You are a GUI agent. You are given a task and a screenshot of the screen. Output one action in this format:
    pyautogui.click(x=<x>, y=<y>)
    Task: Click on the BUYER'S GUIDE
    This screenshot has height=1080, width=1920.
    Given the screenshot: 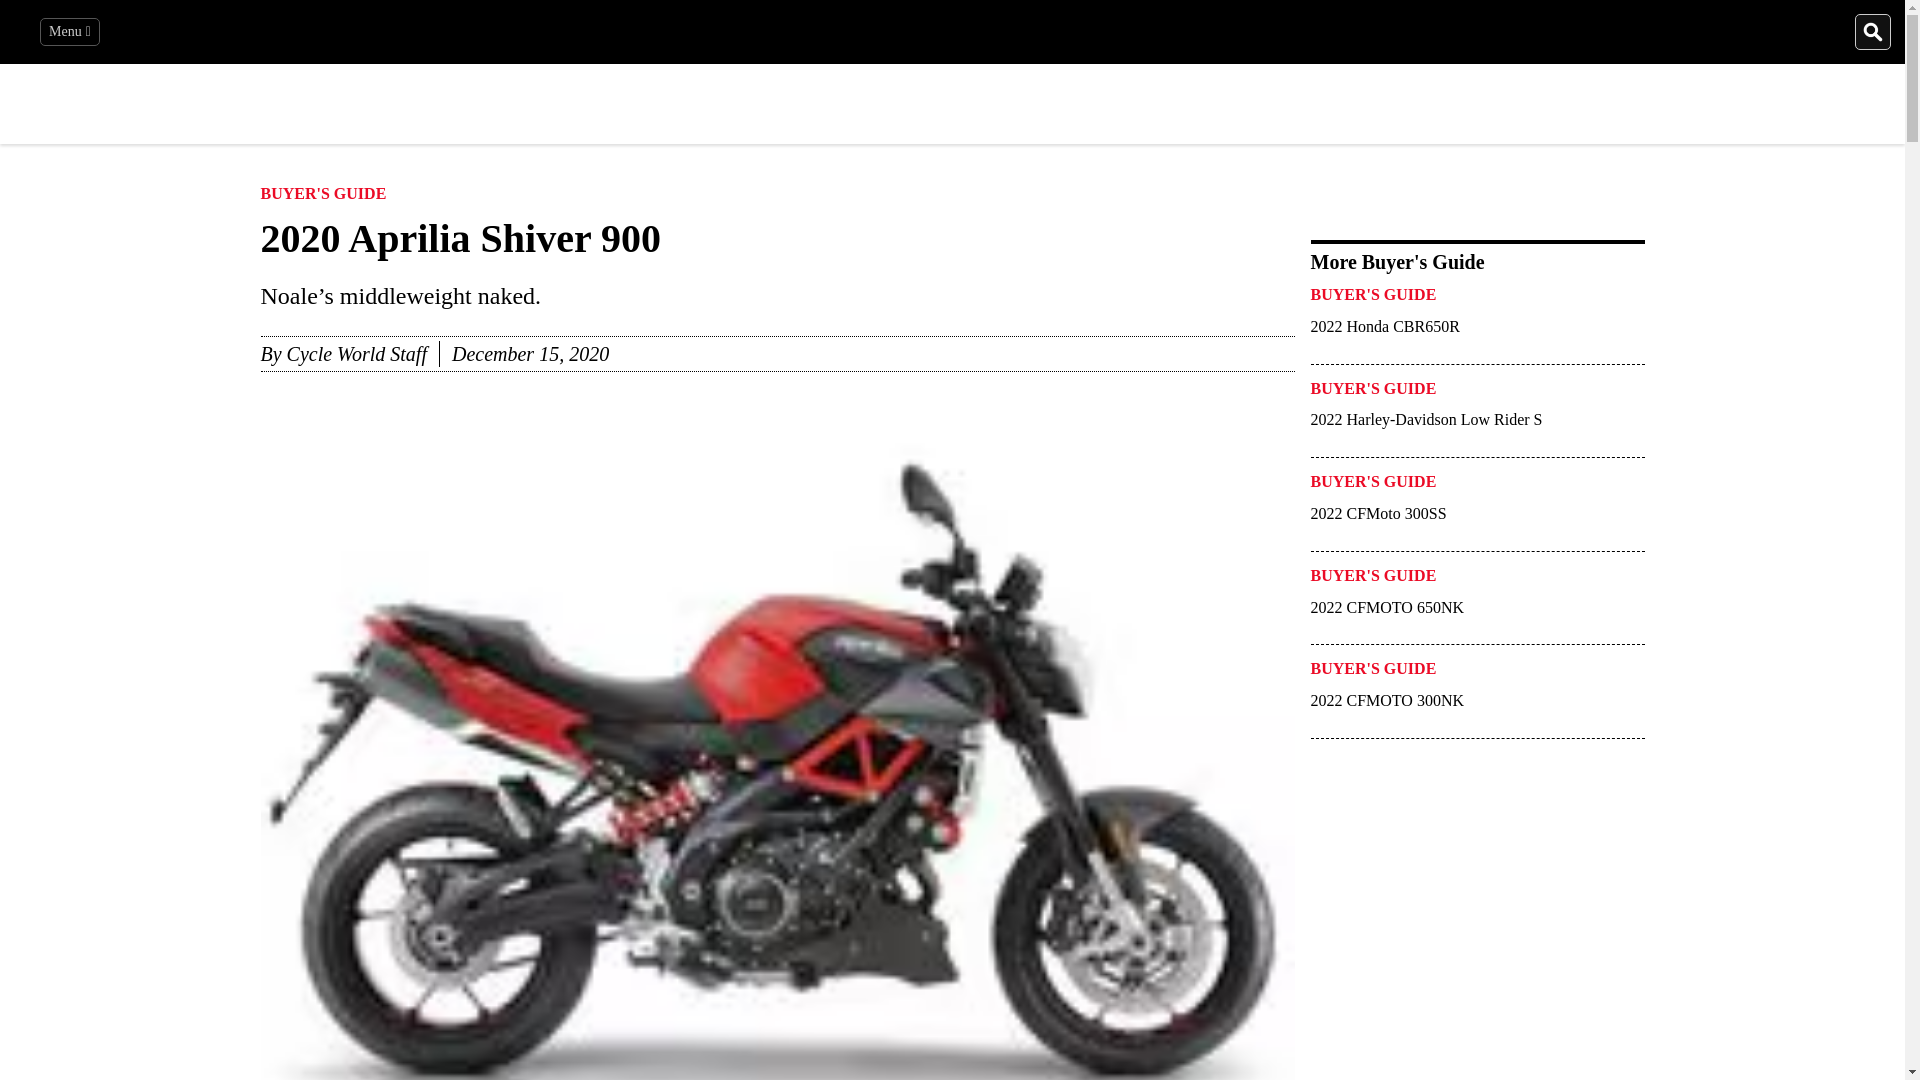 What is the action you would take?
    pyautogui.click(x=322, y=198)
    